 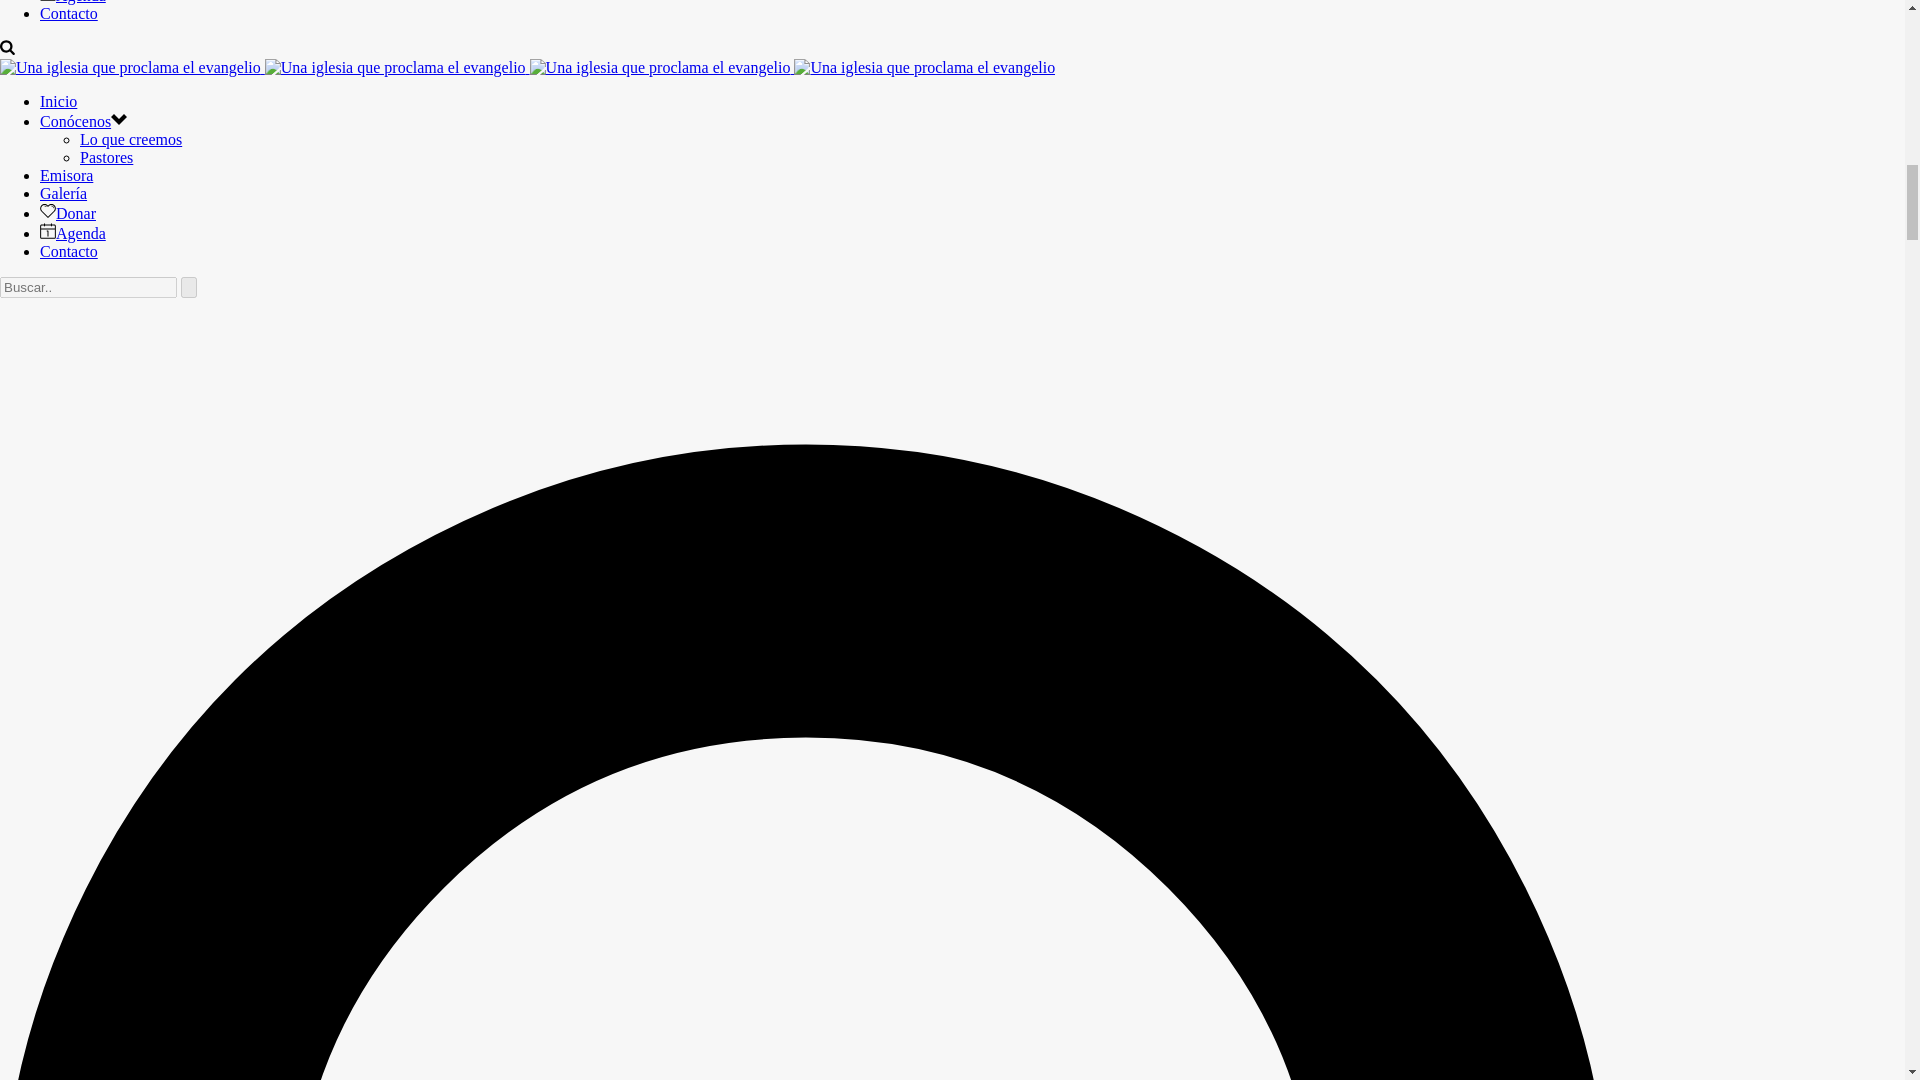 What do you see at coordinates (68, 13) in the screenshot?
I see `Contacto` at bounding box center [68, 13].